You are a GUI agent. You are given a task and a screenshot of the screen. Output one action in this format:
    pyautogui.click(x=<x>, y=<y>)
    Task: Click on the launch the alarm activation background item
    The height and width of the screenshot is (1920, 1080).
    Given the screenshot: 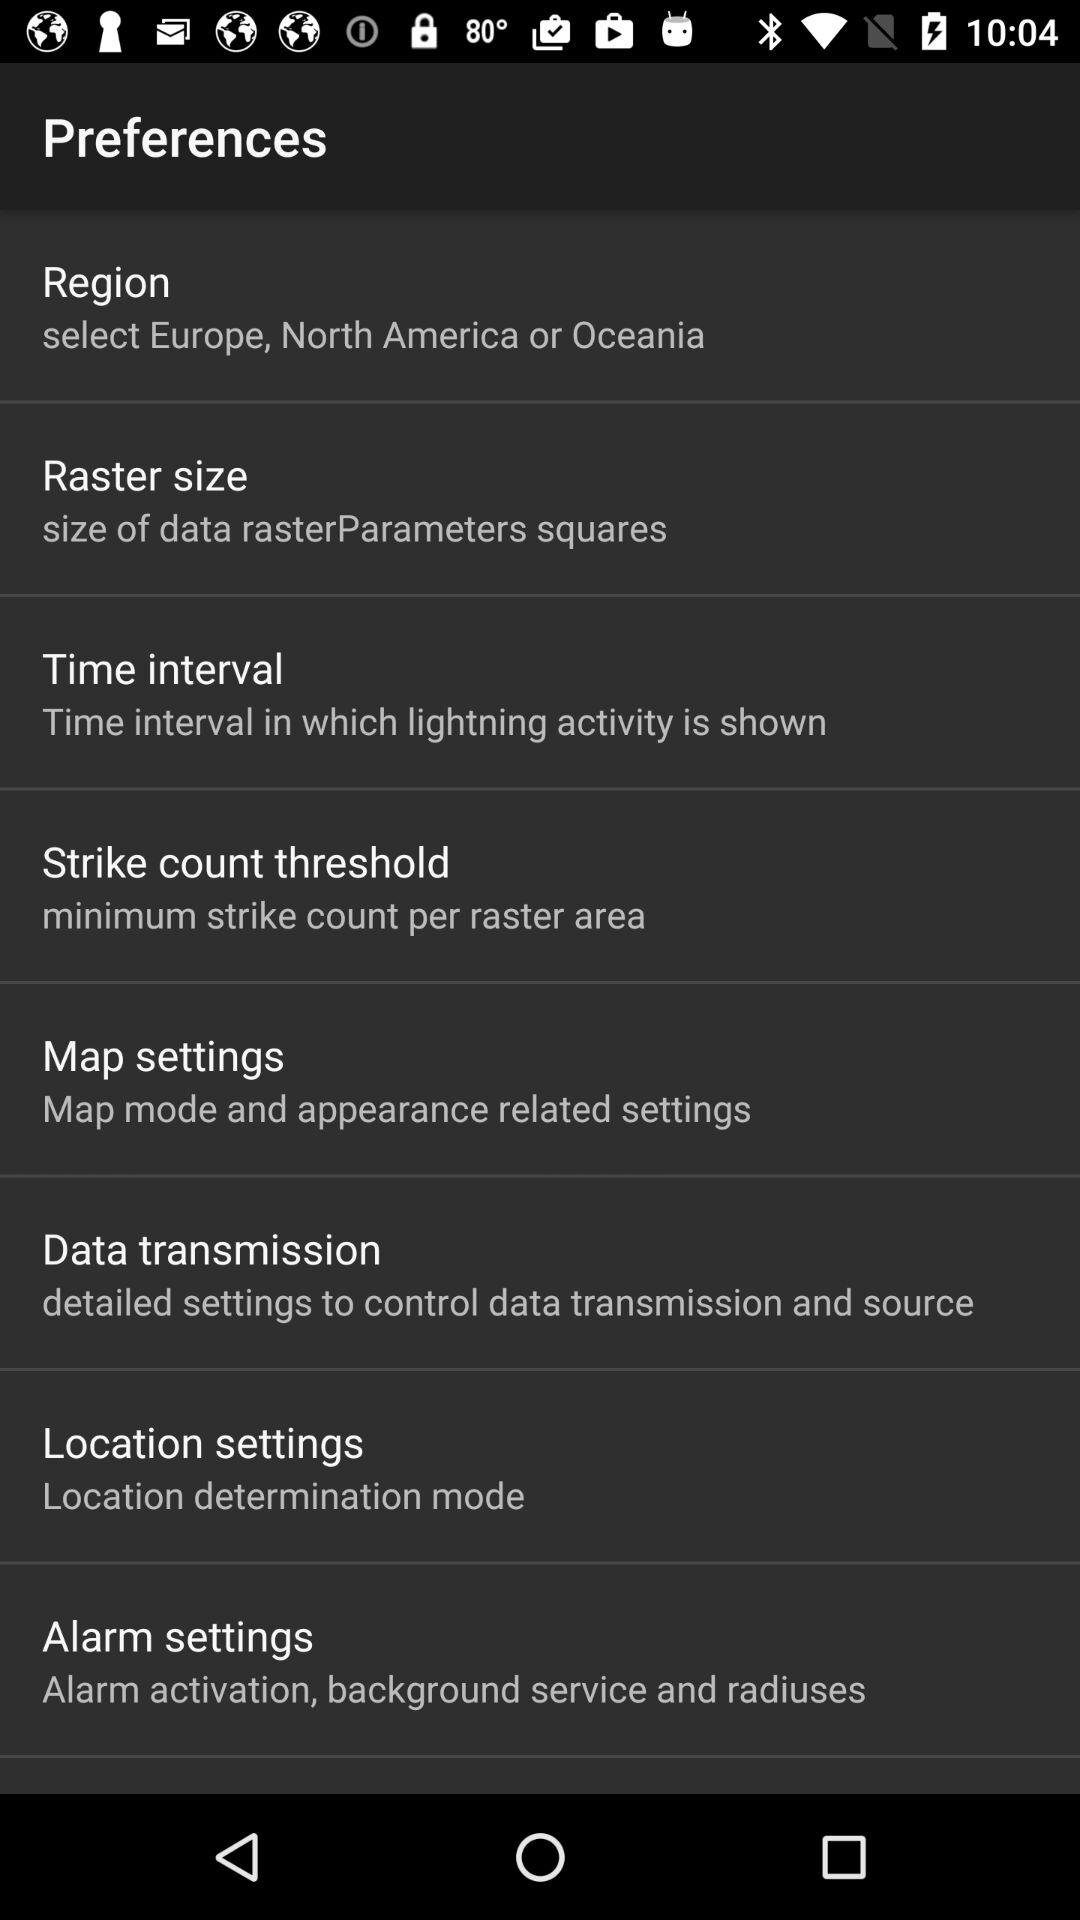 What is the action you would take?
    pyautogui.click(x=454, y=1688)
    